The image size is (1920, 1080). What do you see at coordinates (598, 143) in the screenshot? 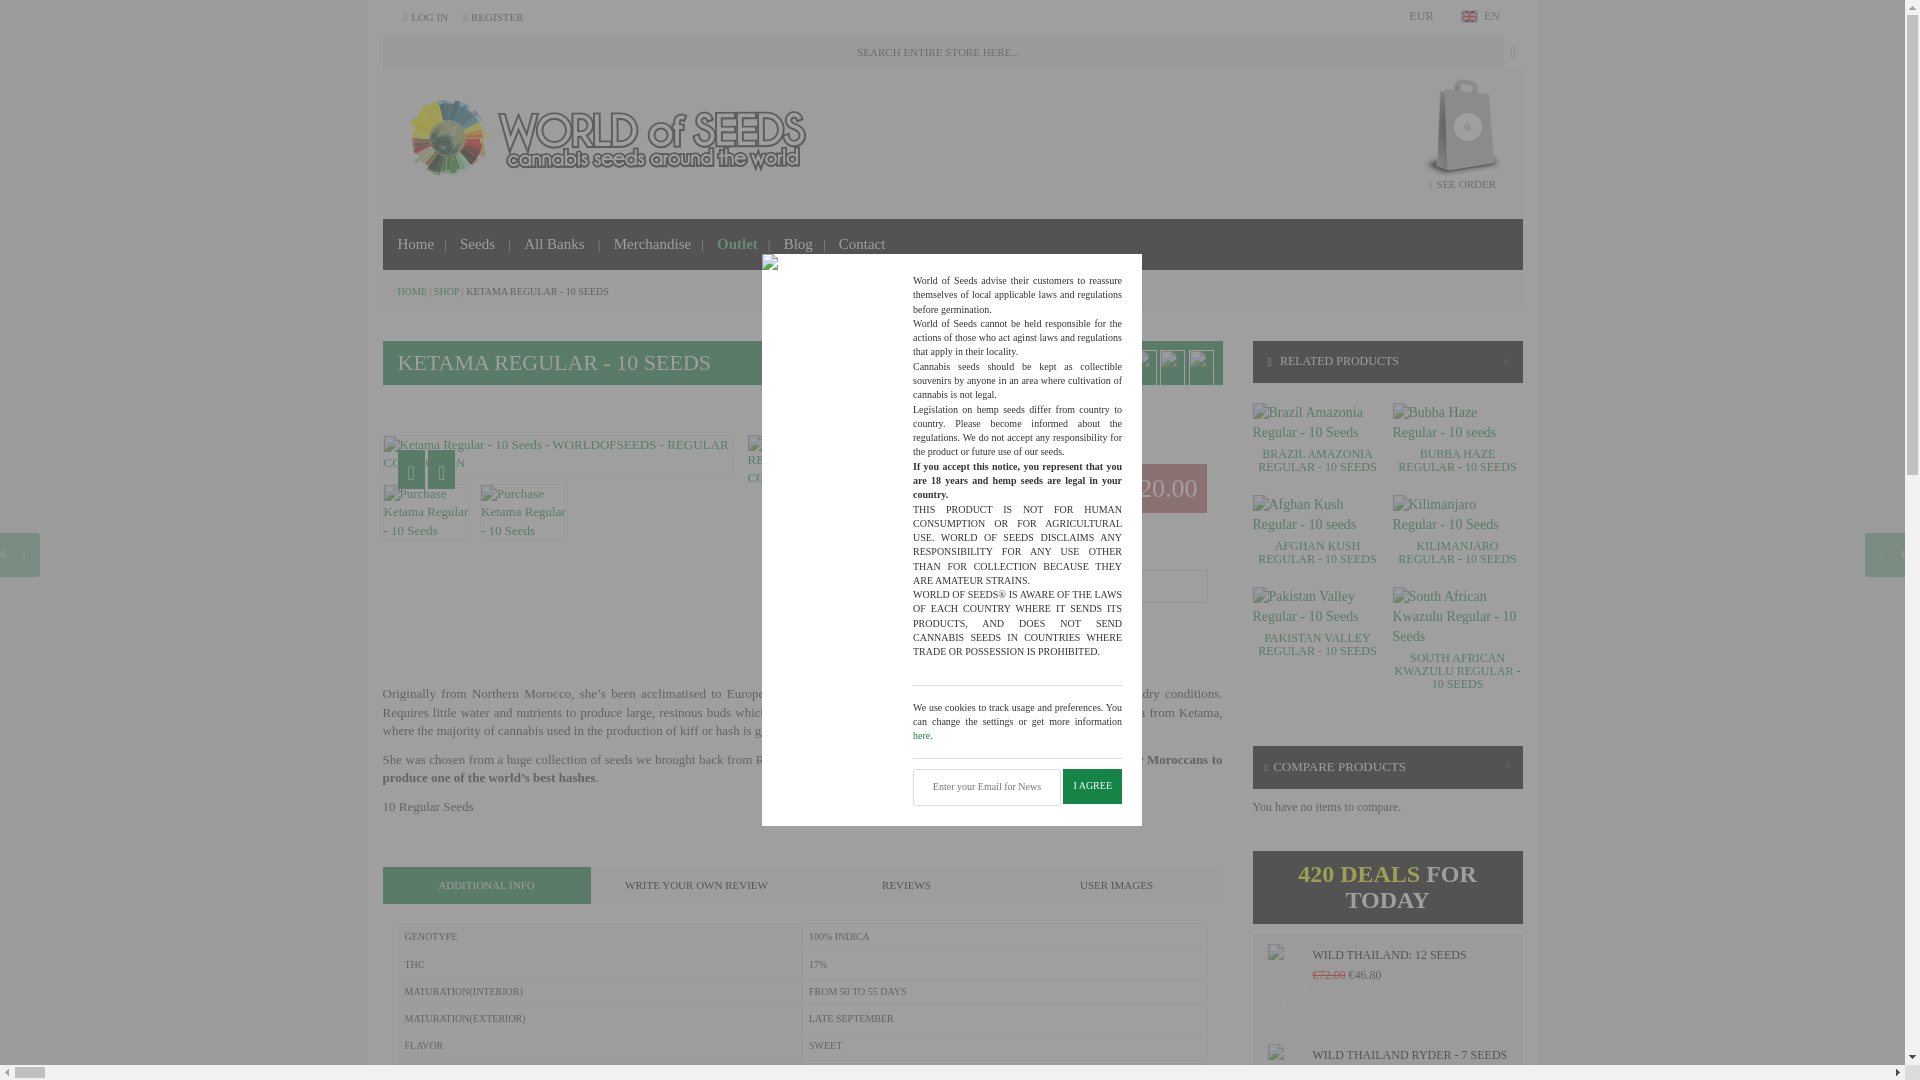
I see `Cannabis seeds World of seeds` at bounding box center [598, 143].